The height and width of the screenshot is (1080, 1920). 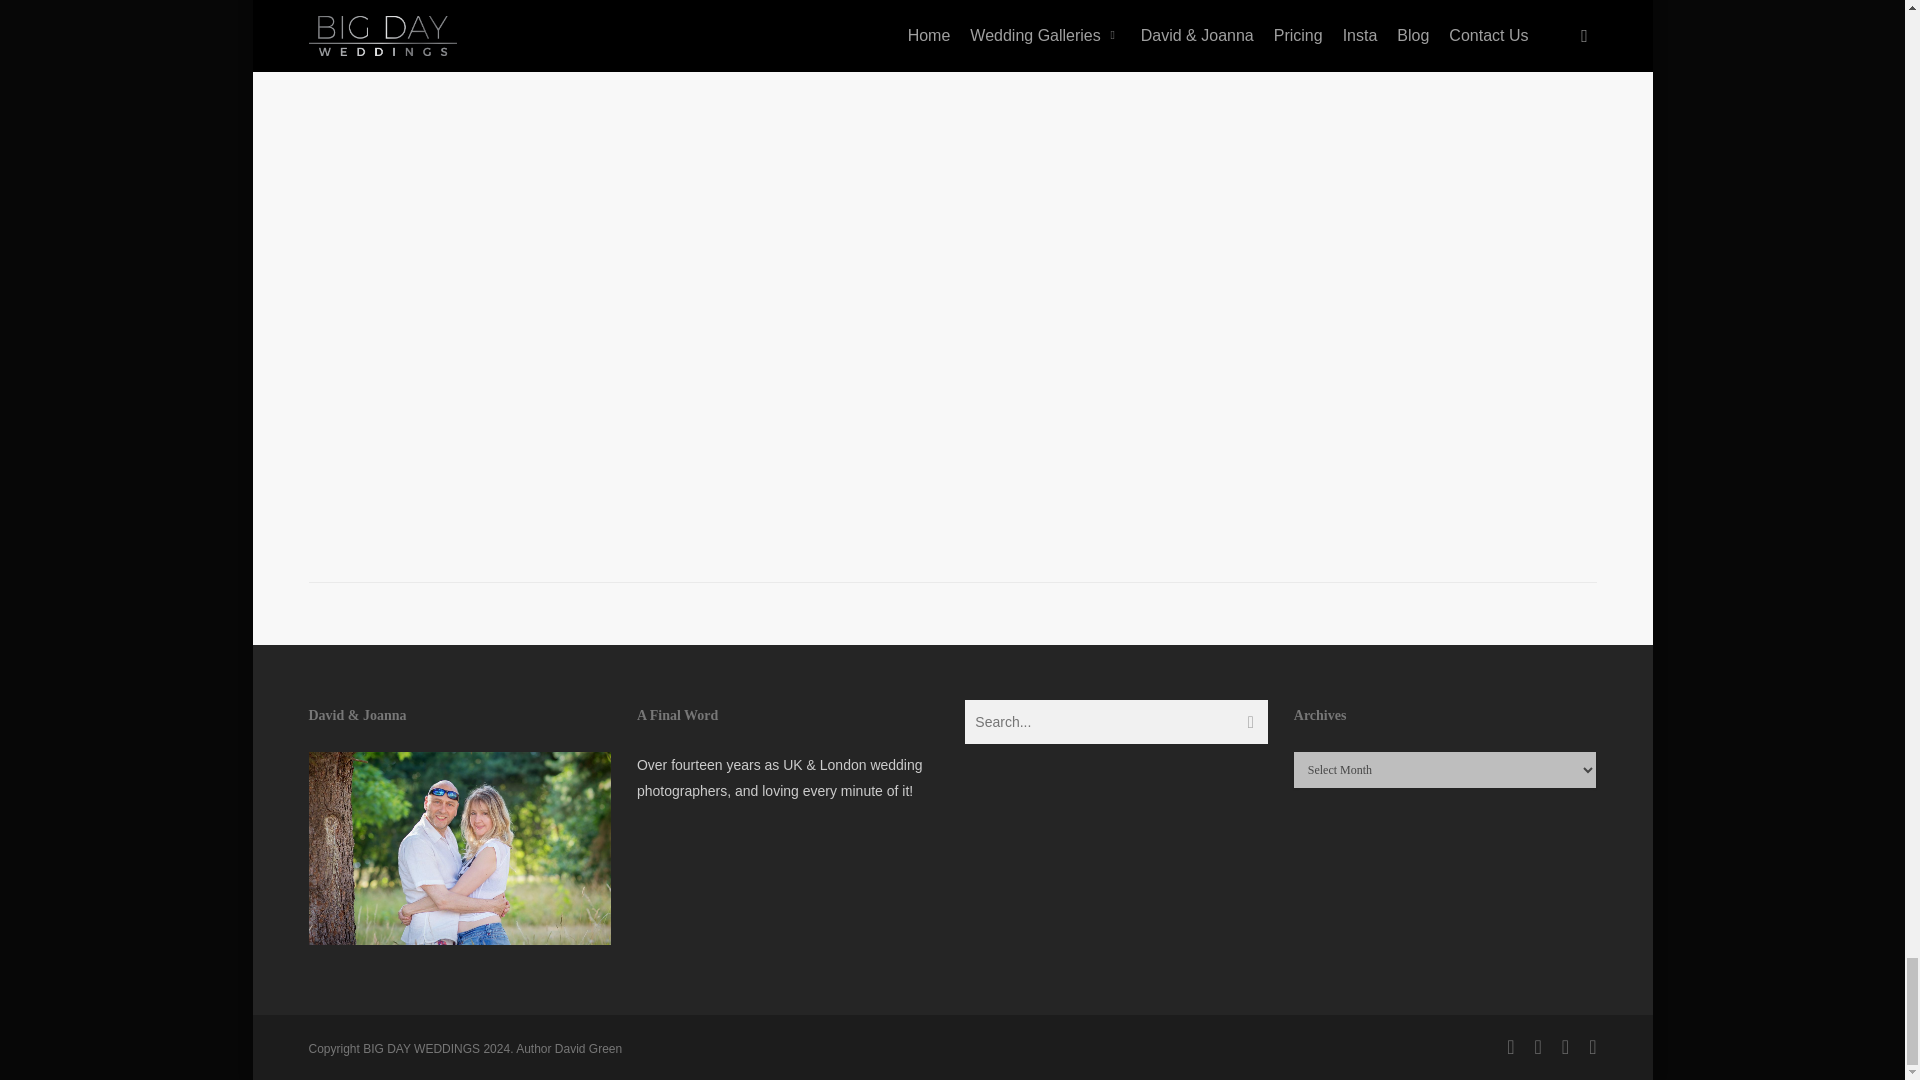 What do you see at coordinates (1116, 722) in the screenshot?
I see `Search for:` at bounding box center [1116, 722].